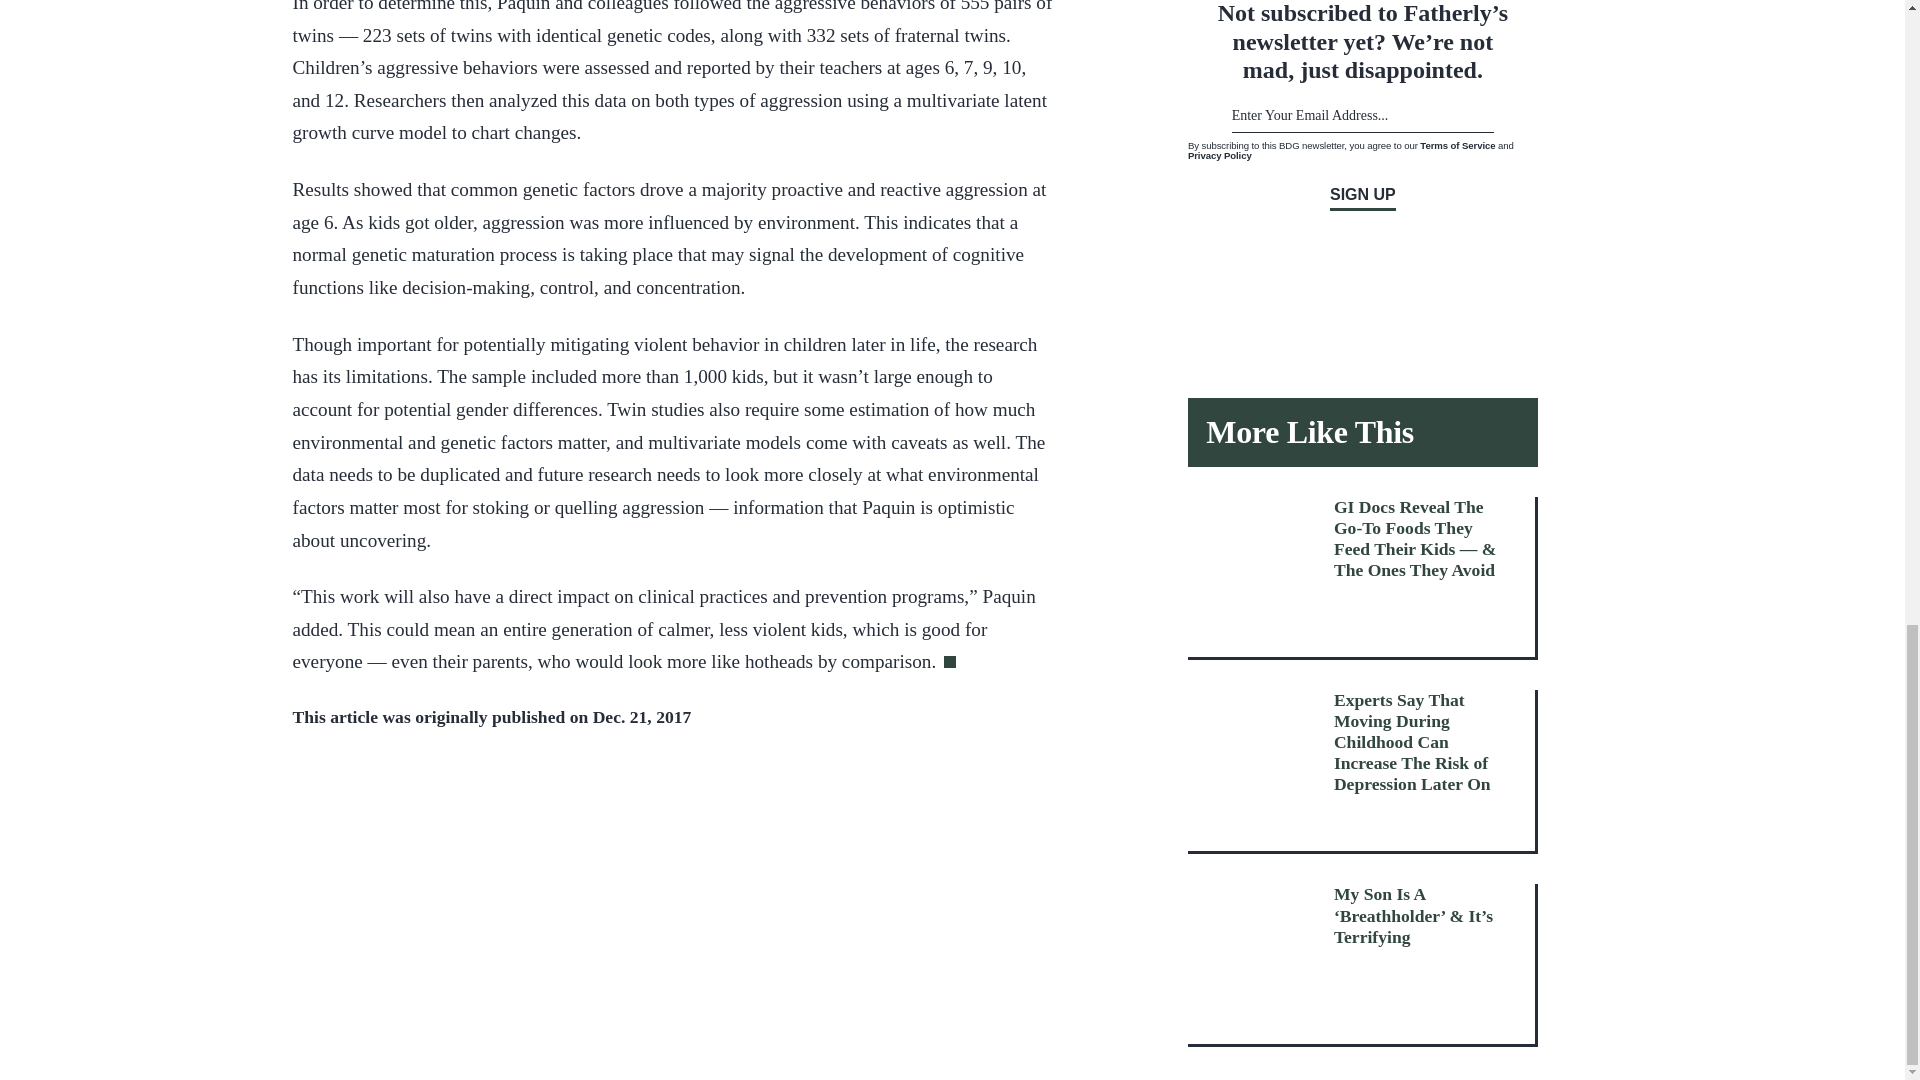 This screenshot has width=1920, height=1080. What do you see at coordinates (1362, 198) in the screenshot?
I see `SIGN UP` at bounding box center [1362, 198].